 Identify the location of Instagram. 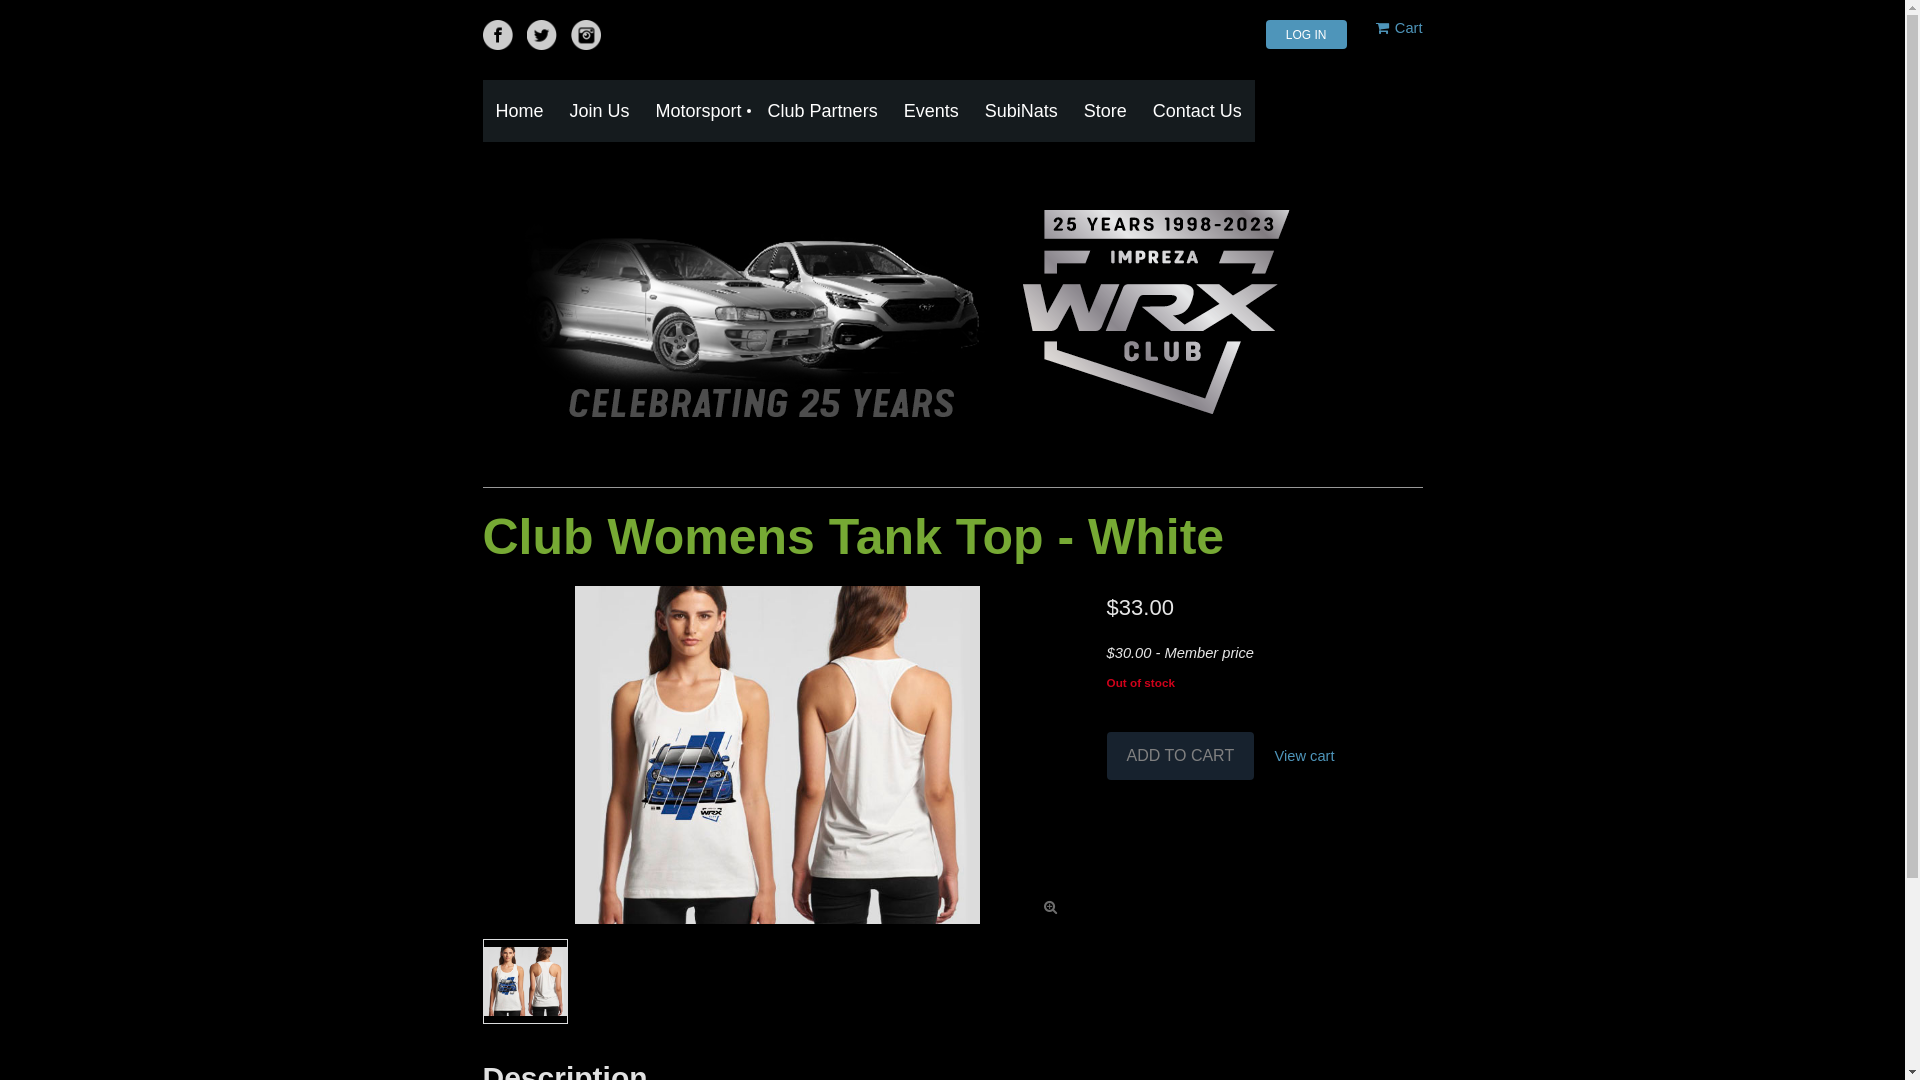
(586, 35).